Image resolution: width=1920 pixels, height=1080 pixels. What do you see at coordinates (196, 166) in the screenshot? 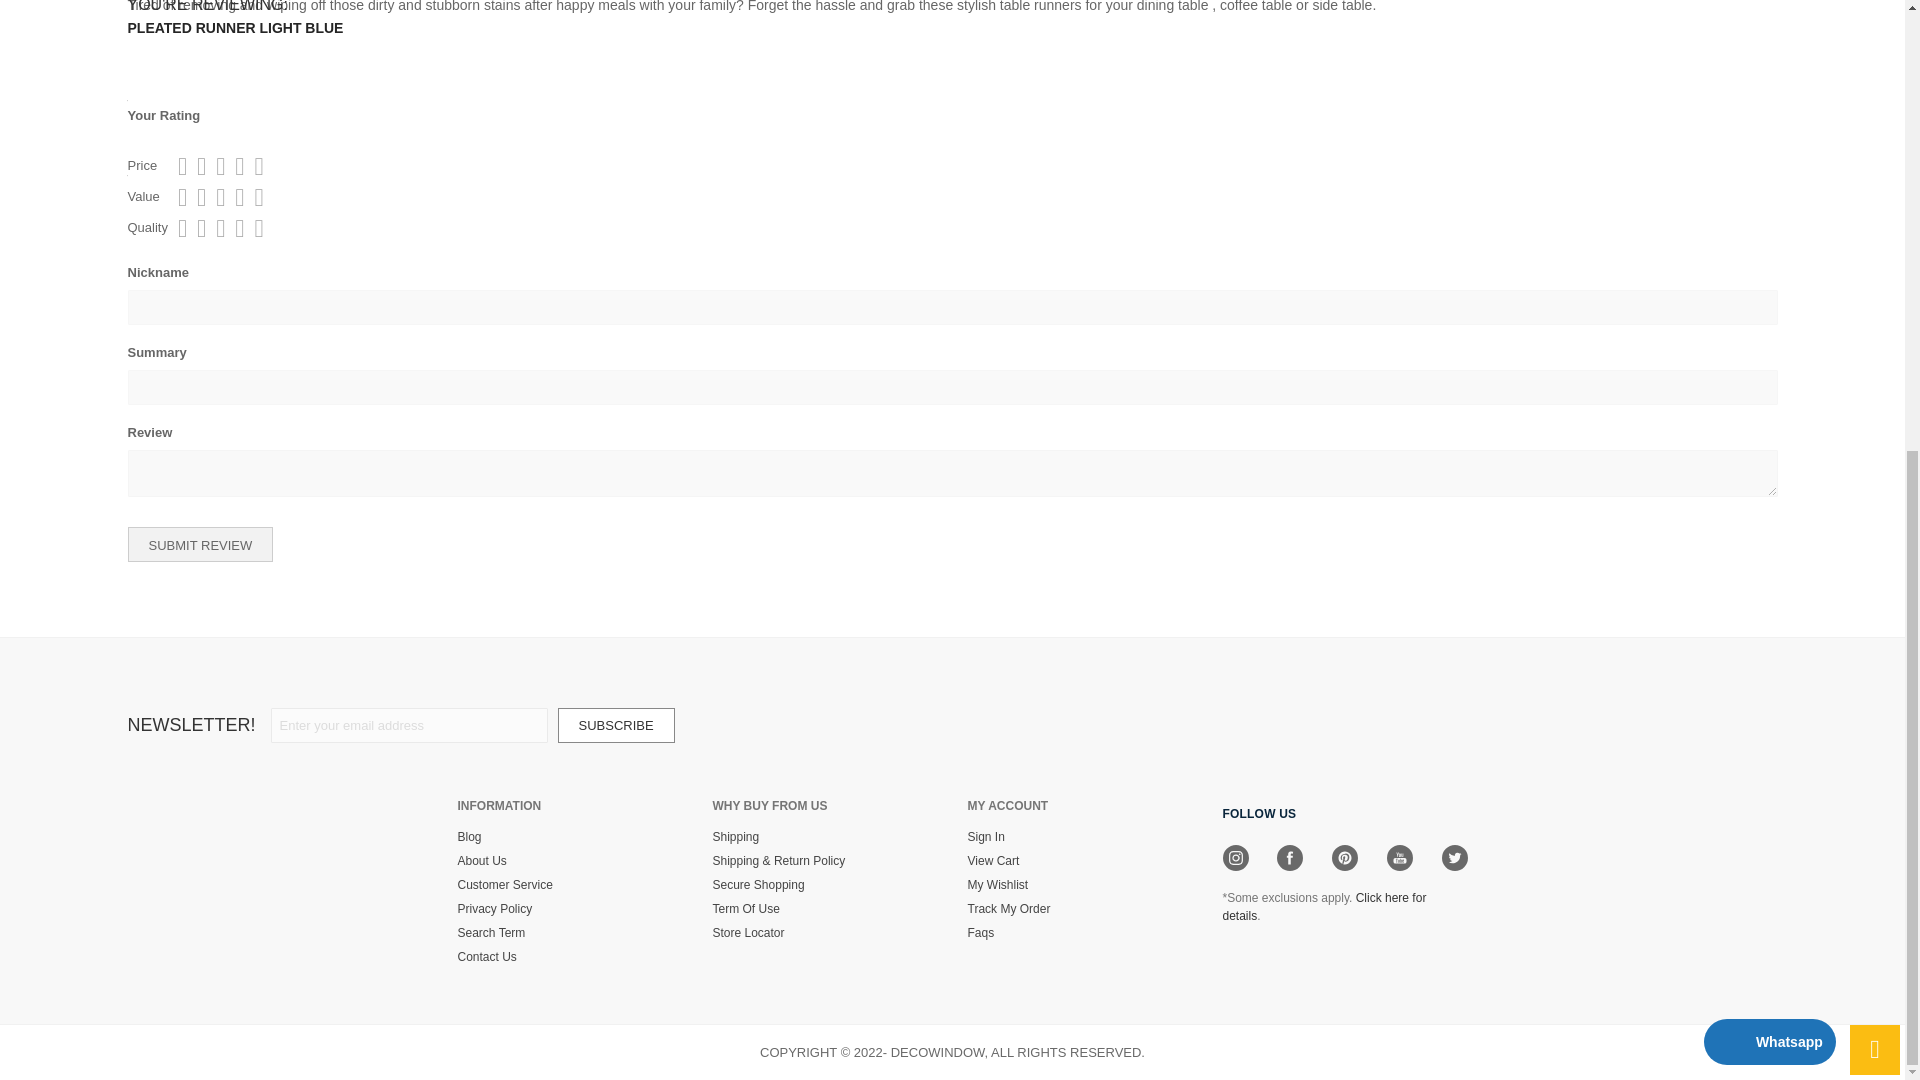
I see `2 stars` at bounding box center [196, 166].